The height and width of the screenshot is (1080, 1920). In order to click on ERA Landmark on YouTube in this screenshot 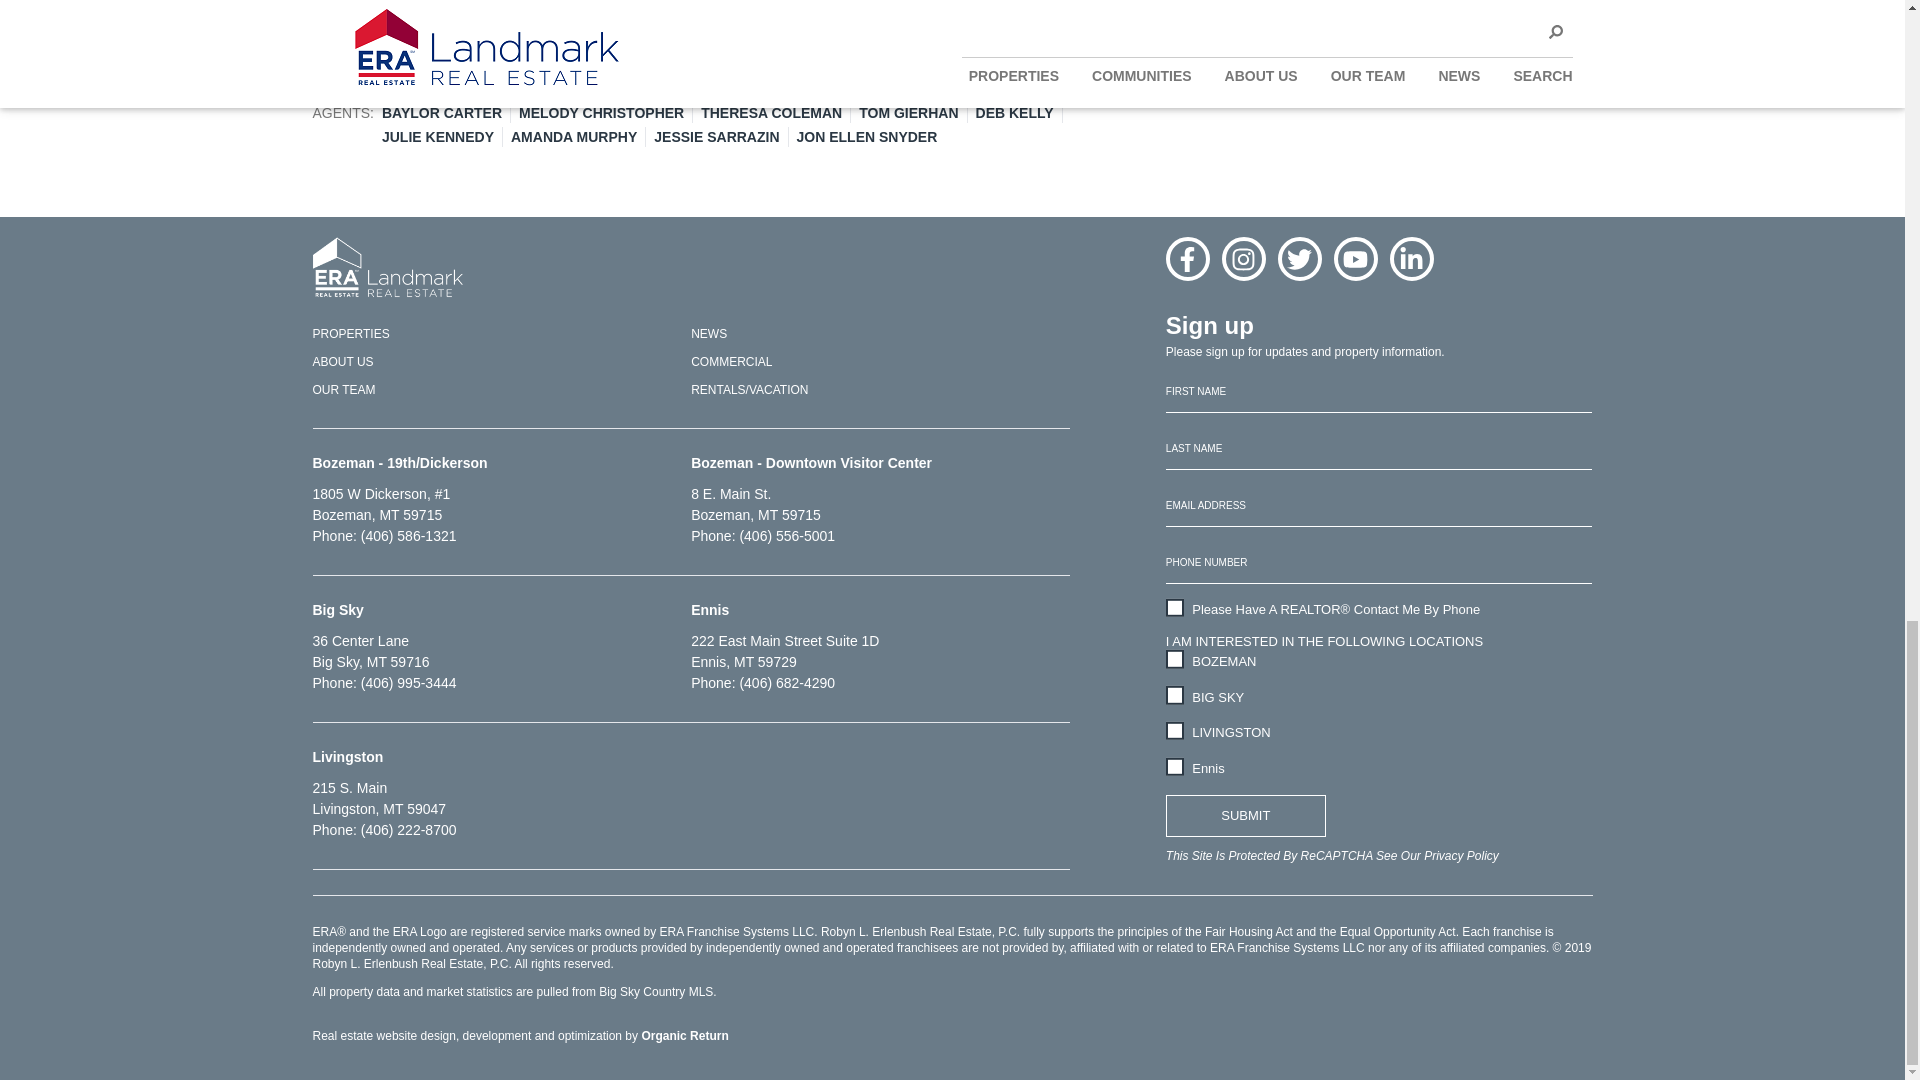, I will do `click(1356, 258)`.